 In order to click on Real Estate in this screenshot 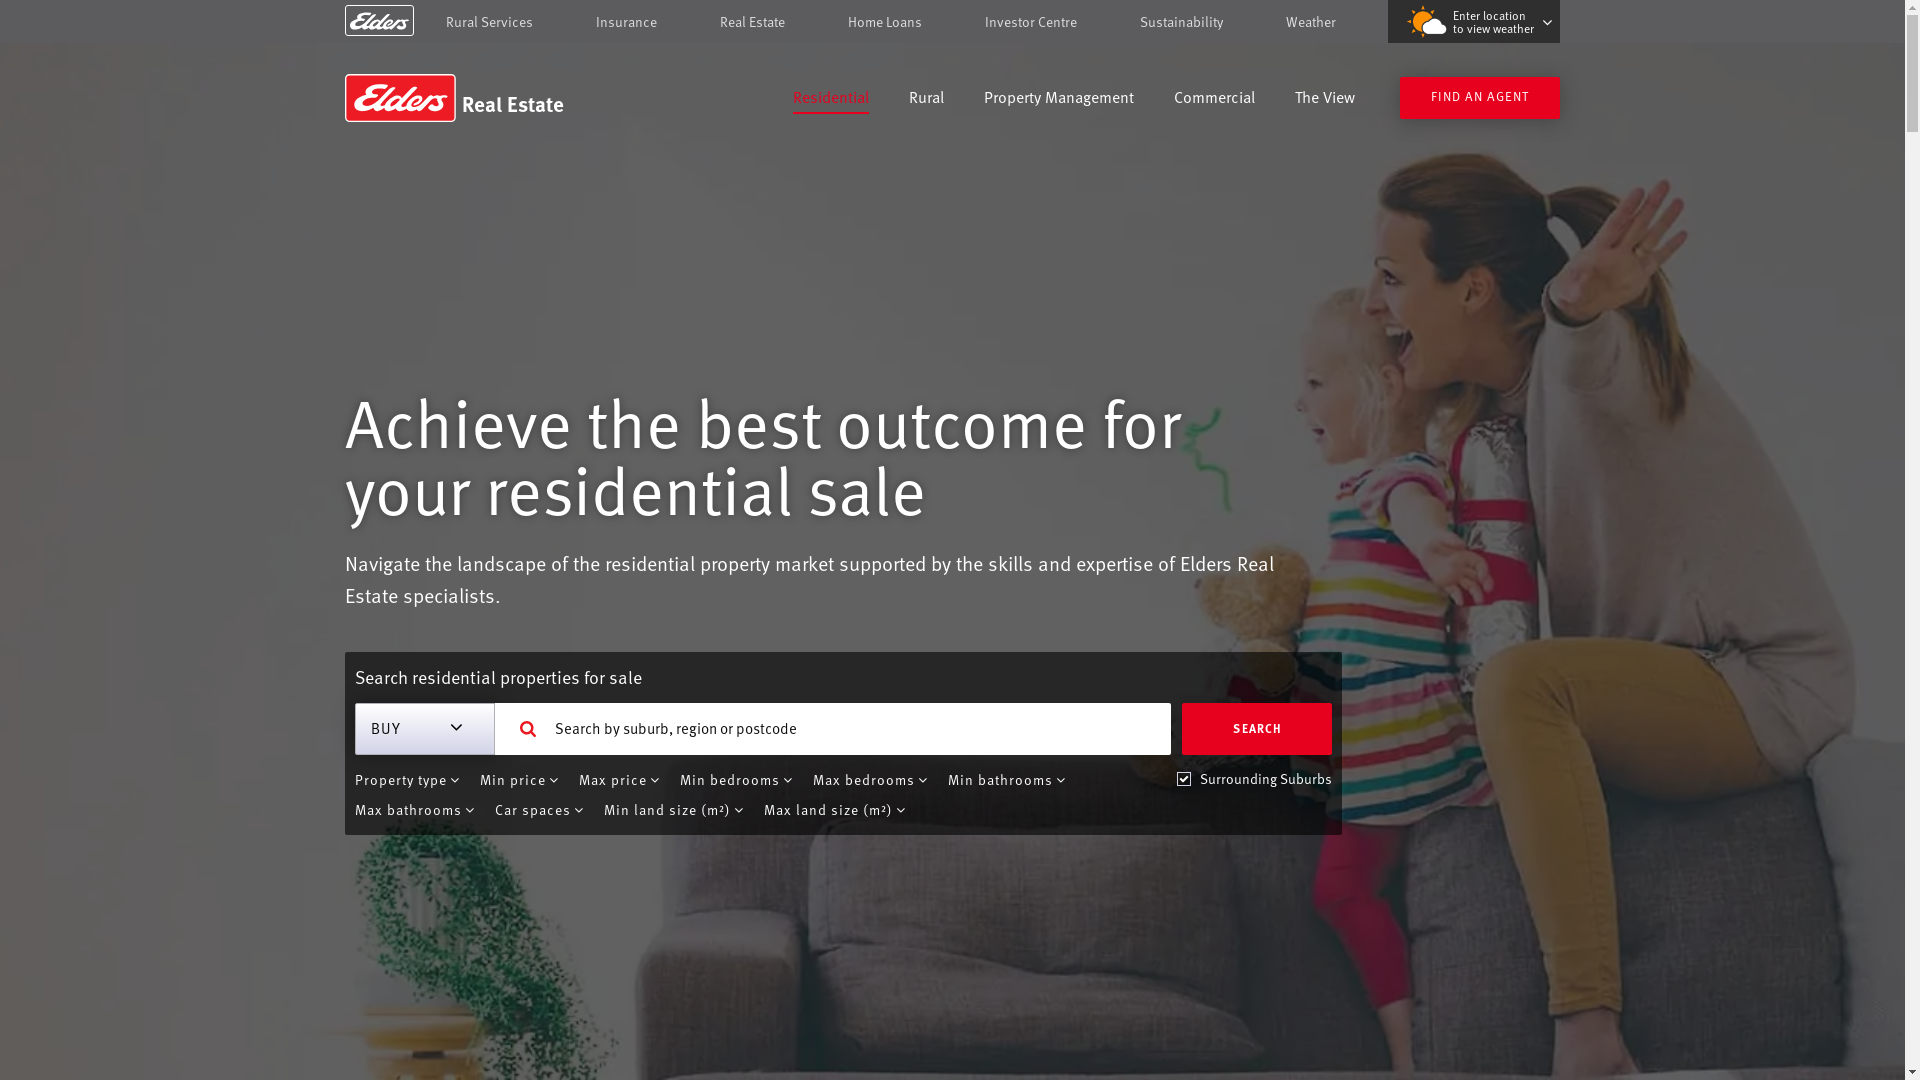, I will do `click(488, 98)`.